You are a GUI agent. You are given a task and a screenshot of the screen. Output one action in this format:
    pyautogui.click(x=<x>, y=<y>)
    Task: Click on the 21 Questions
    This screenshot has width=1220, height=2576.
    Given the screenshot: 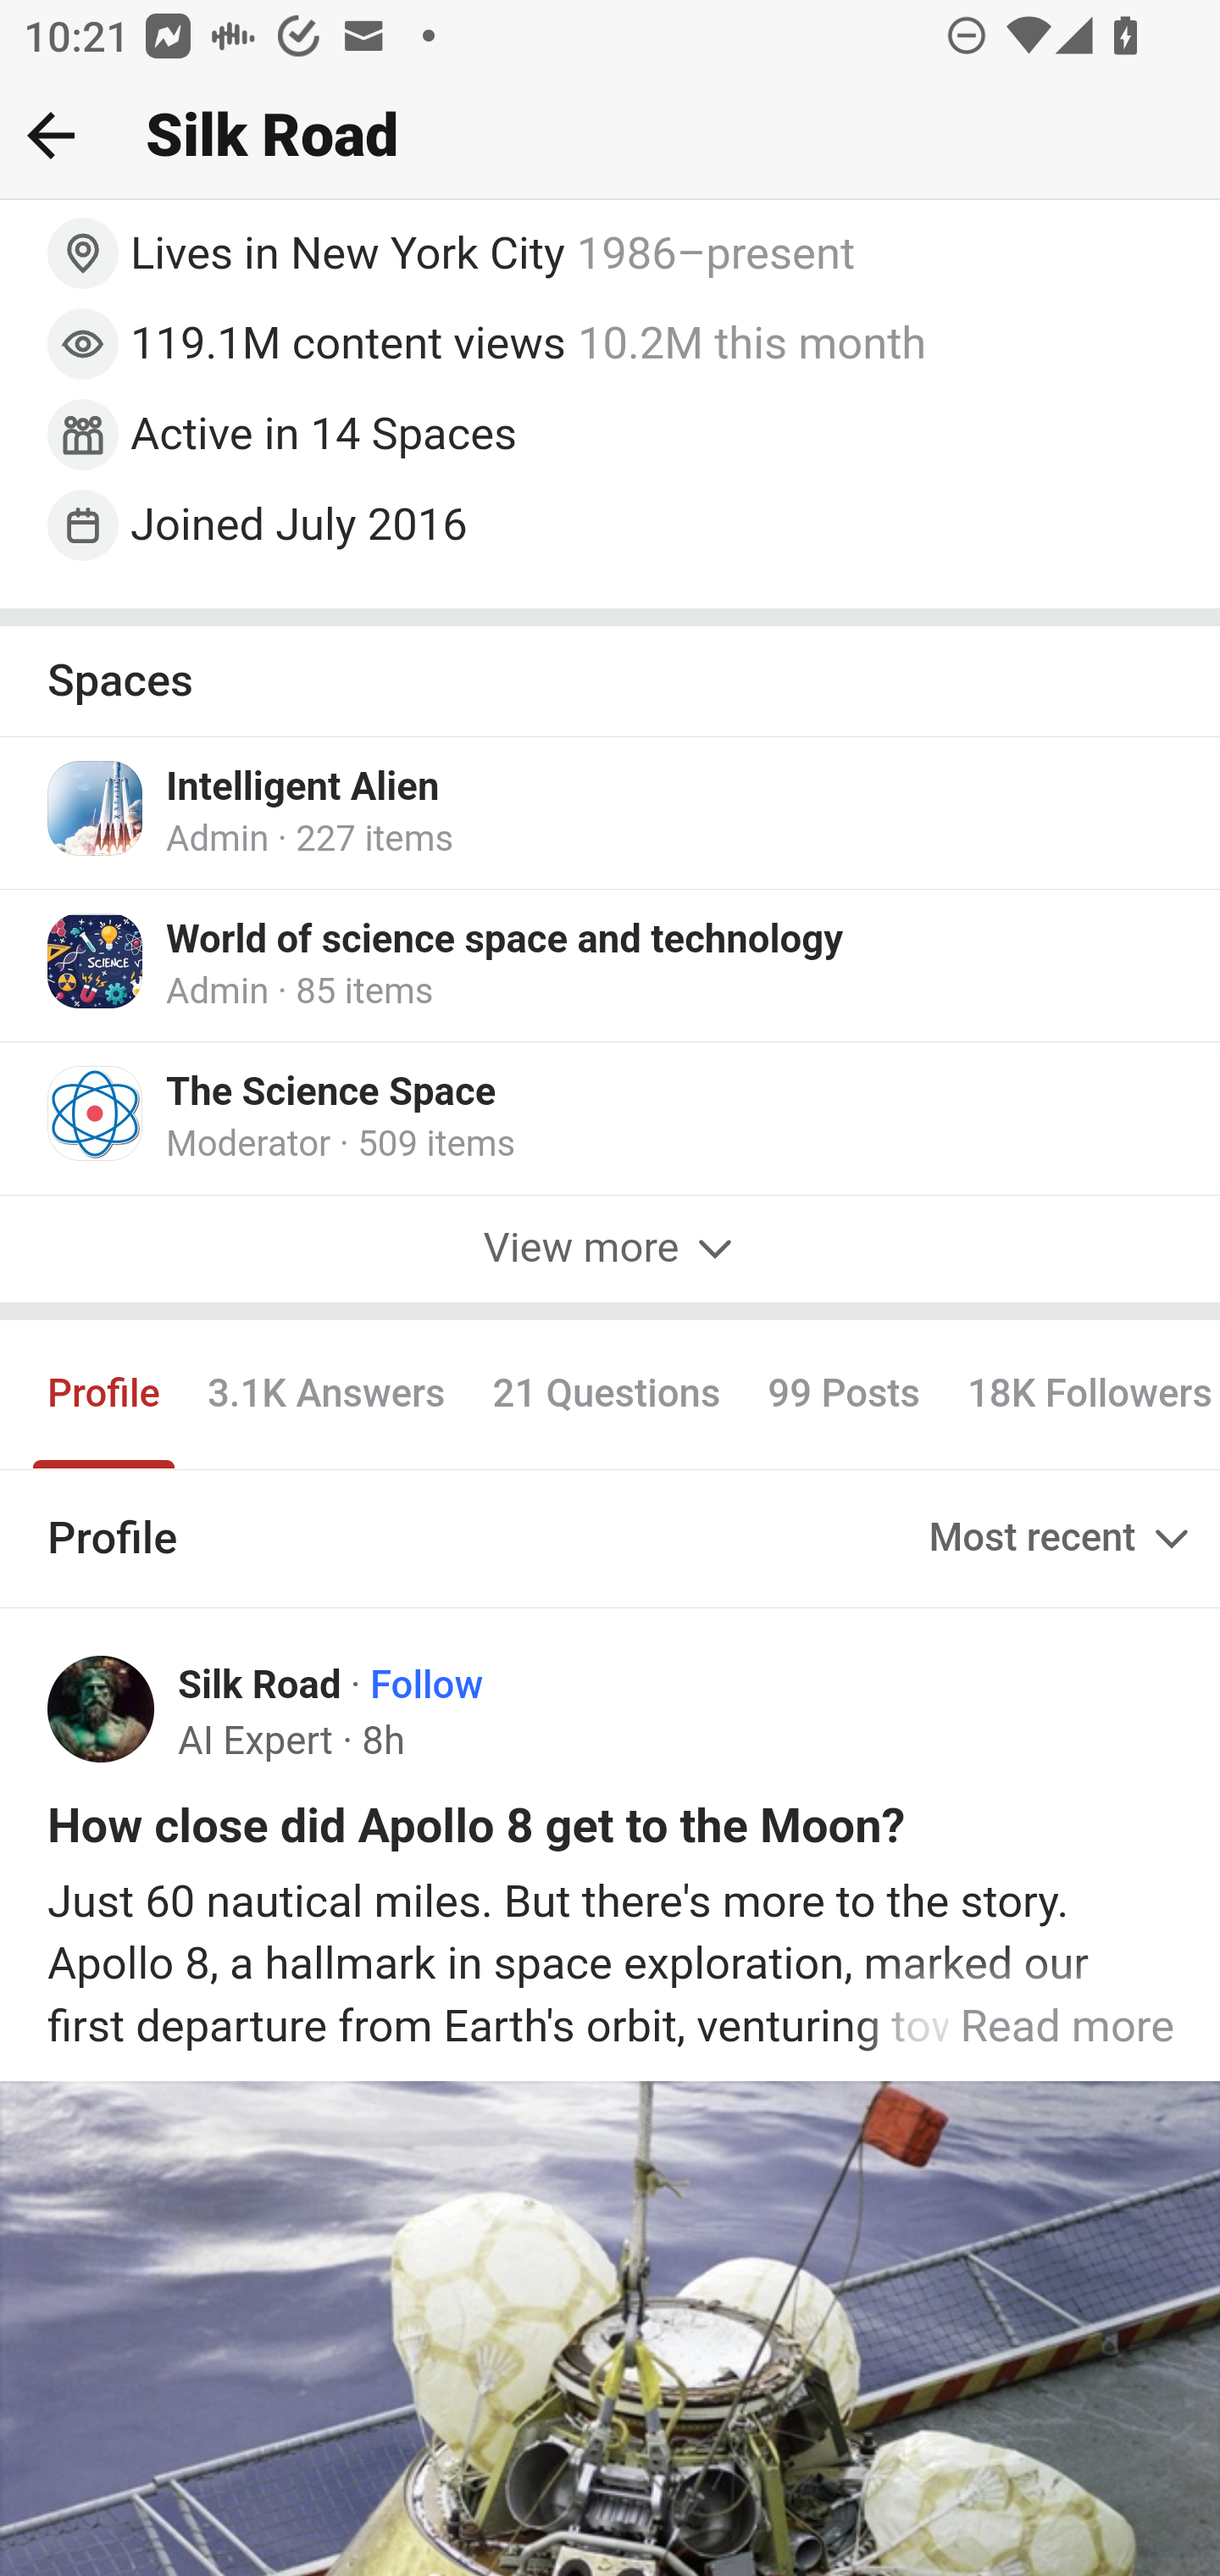 What is the action you would take?
    pyautogui.click(x=607, y=1396)
    